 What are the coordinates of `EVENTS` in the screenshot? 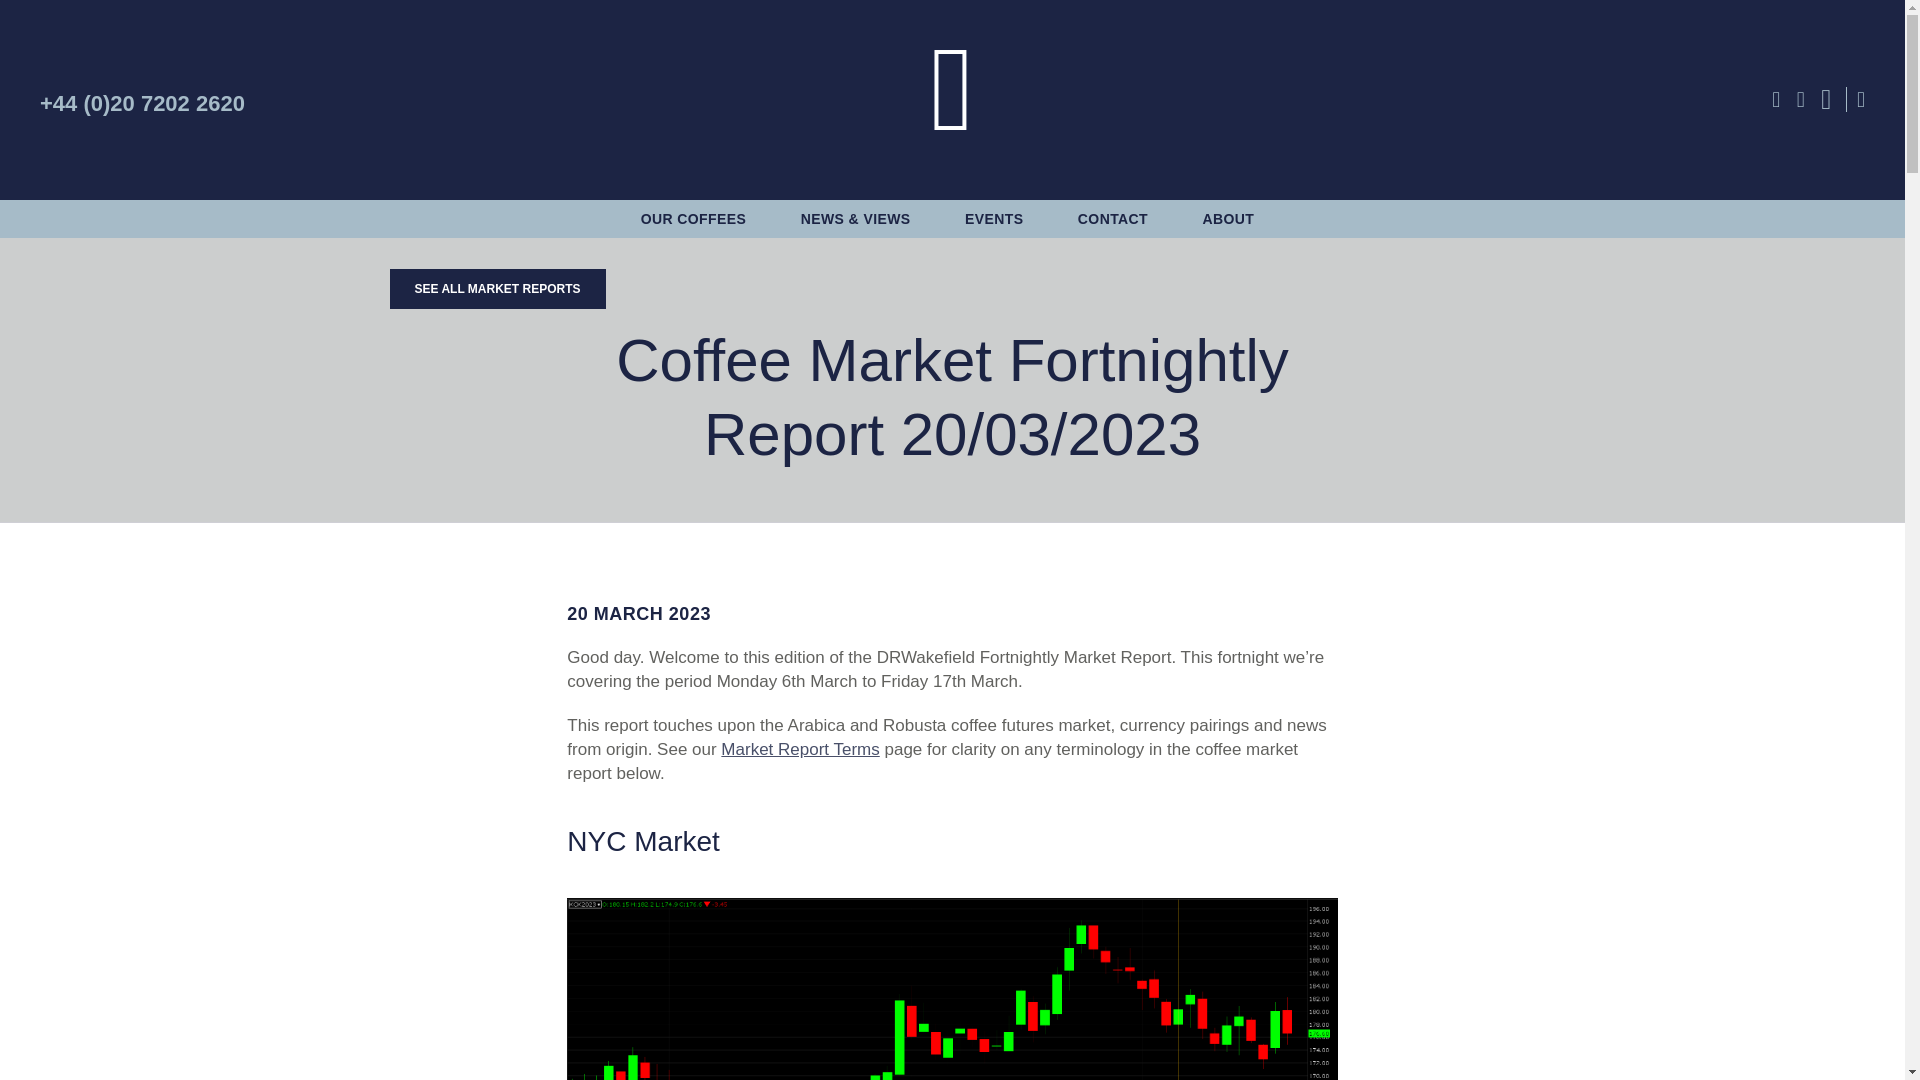 It's located at (994, 218).